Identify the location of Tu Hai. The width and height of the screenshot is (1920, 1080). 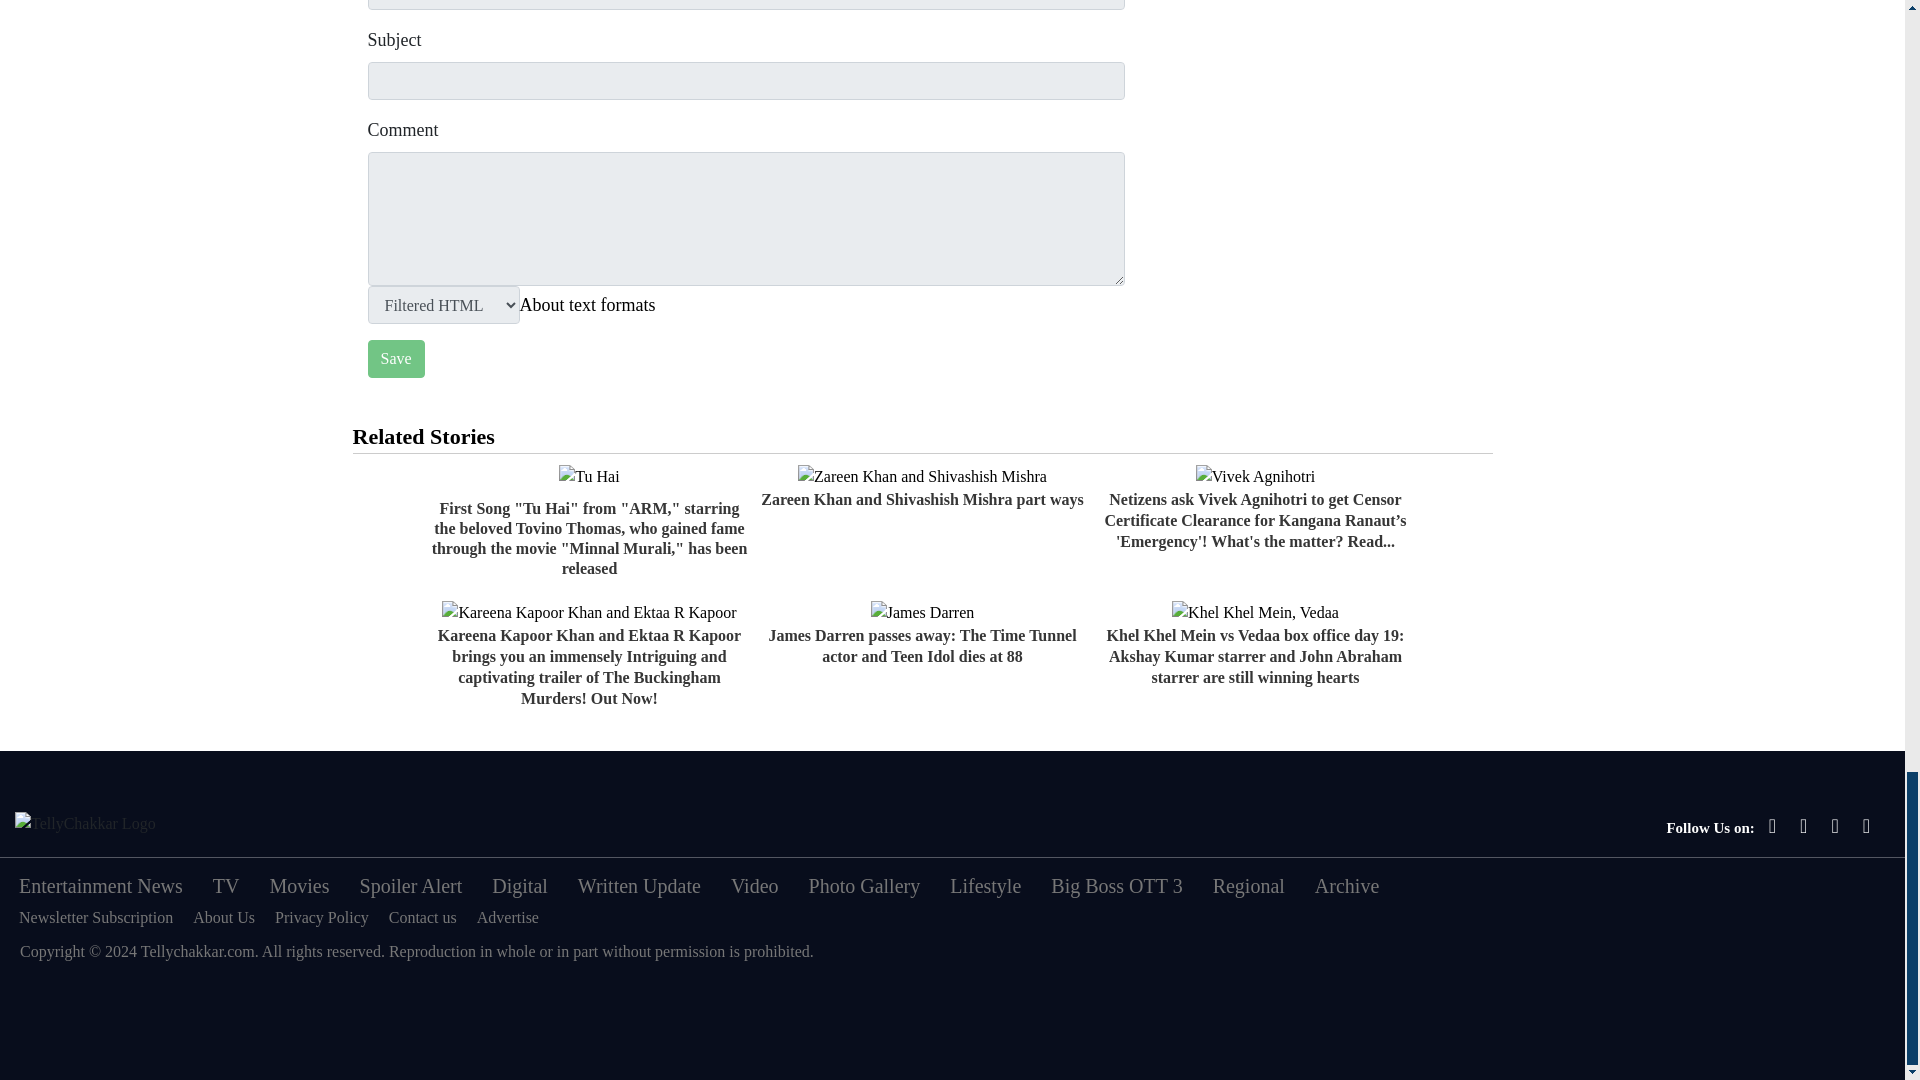
(588, 477).